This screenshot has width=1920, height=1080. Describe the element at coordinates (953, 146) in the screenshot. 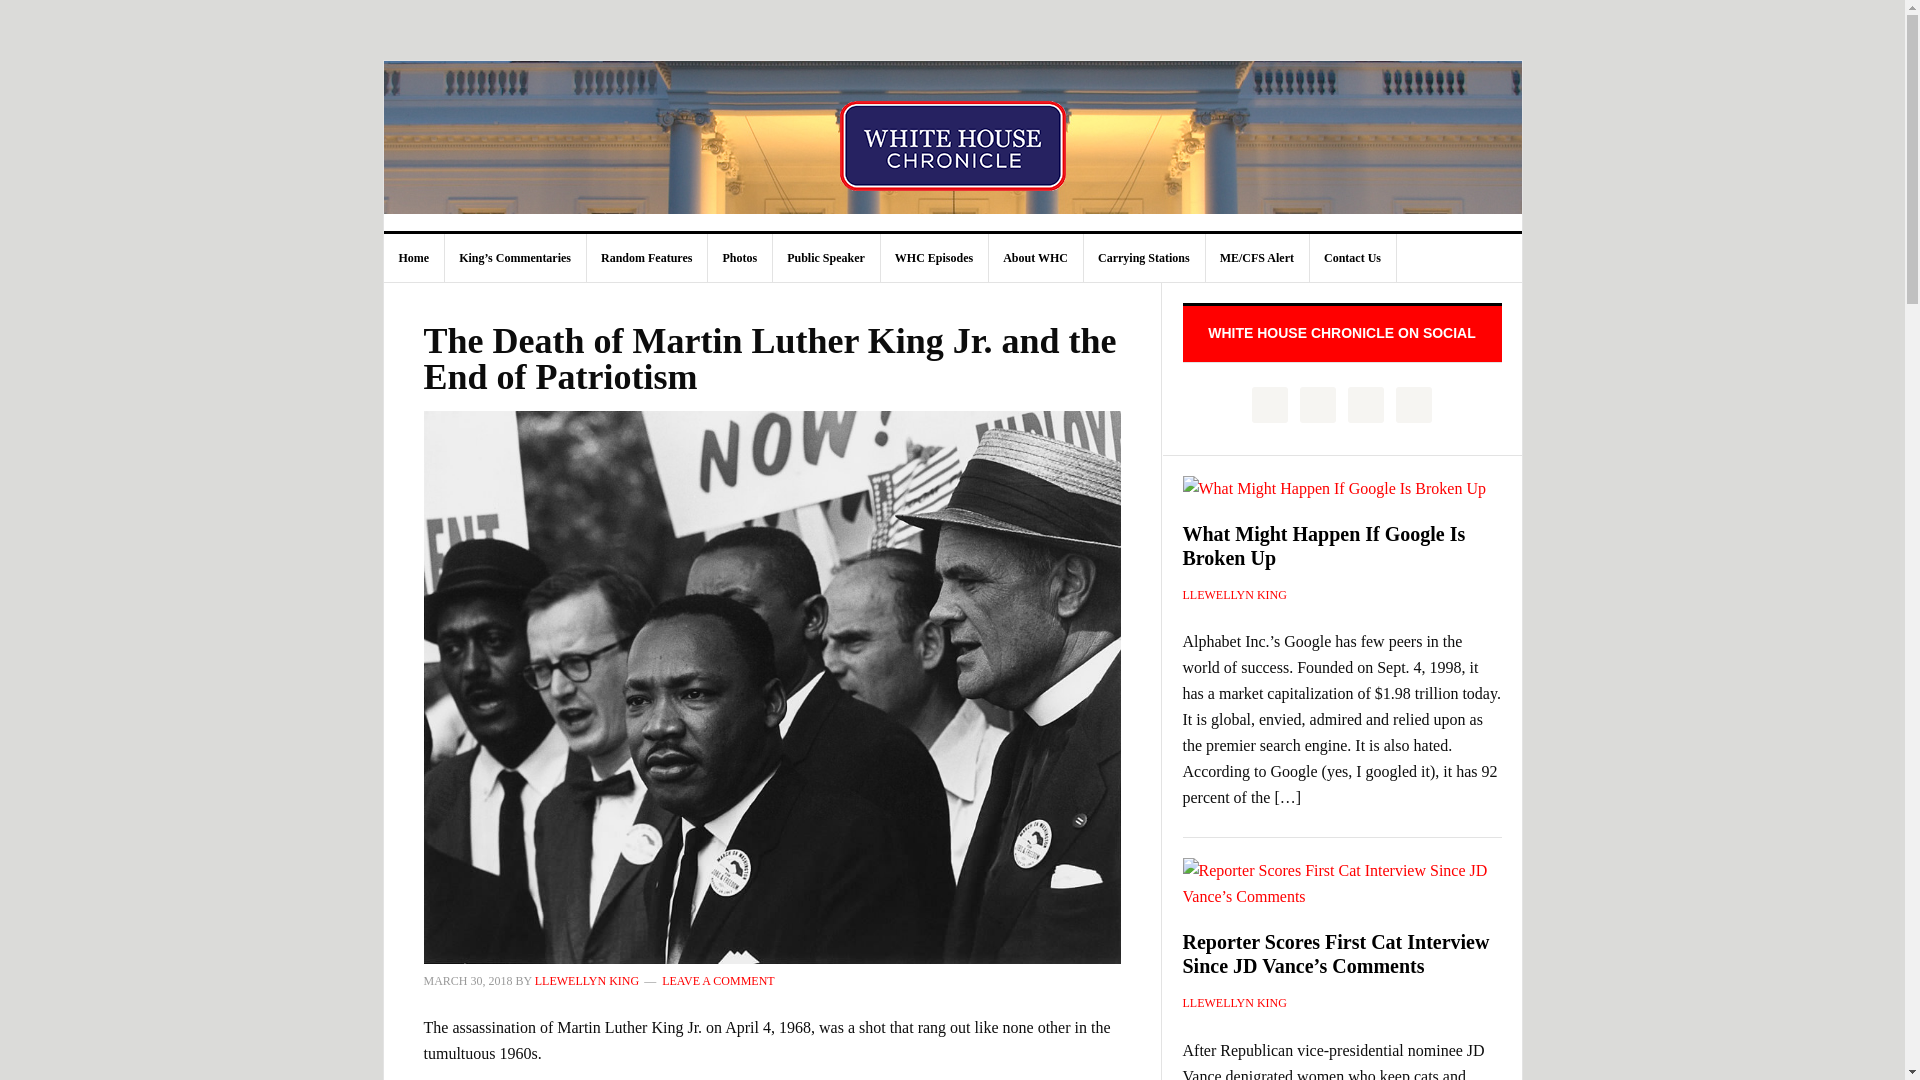

I see `WHITE HOUSE CHRONICLE` at that location.